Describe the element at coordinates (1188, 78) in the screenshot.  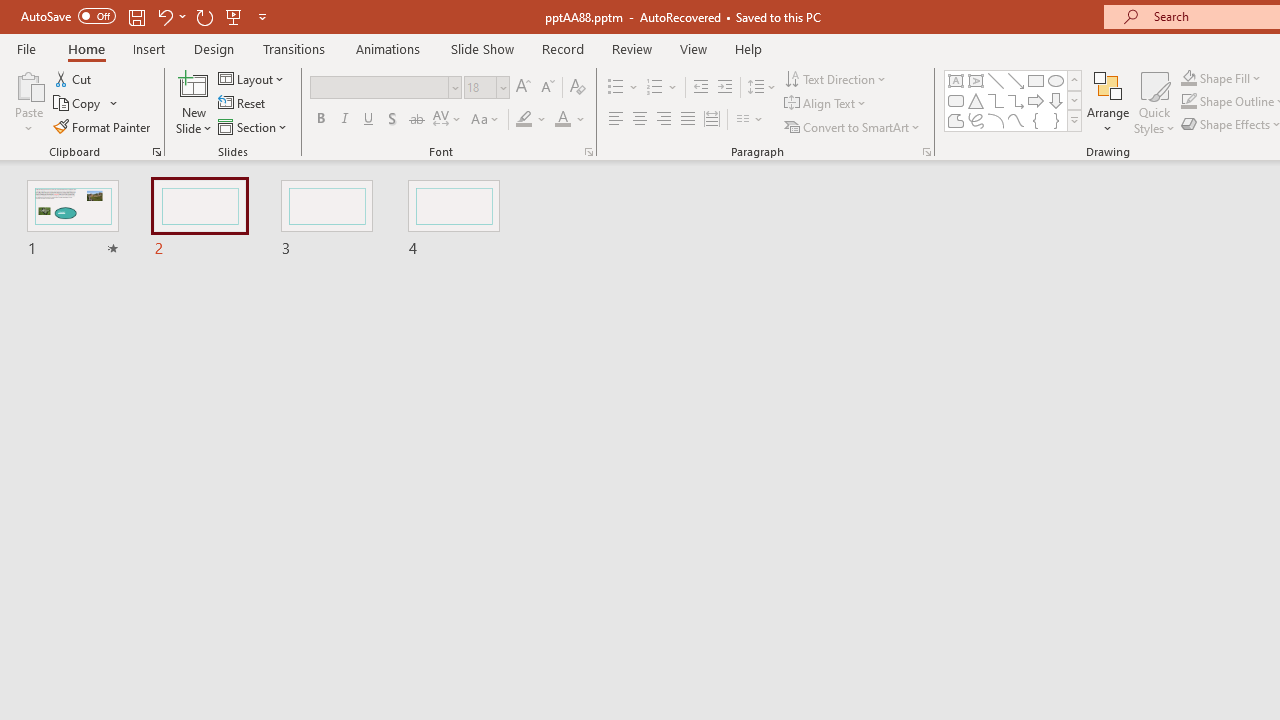
I see `Shape Fill Aqua, Accent 2` at that location.